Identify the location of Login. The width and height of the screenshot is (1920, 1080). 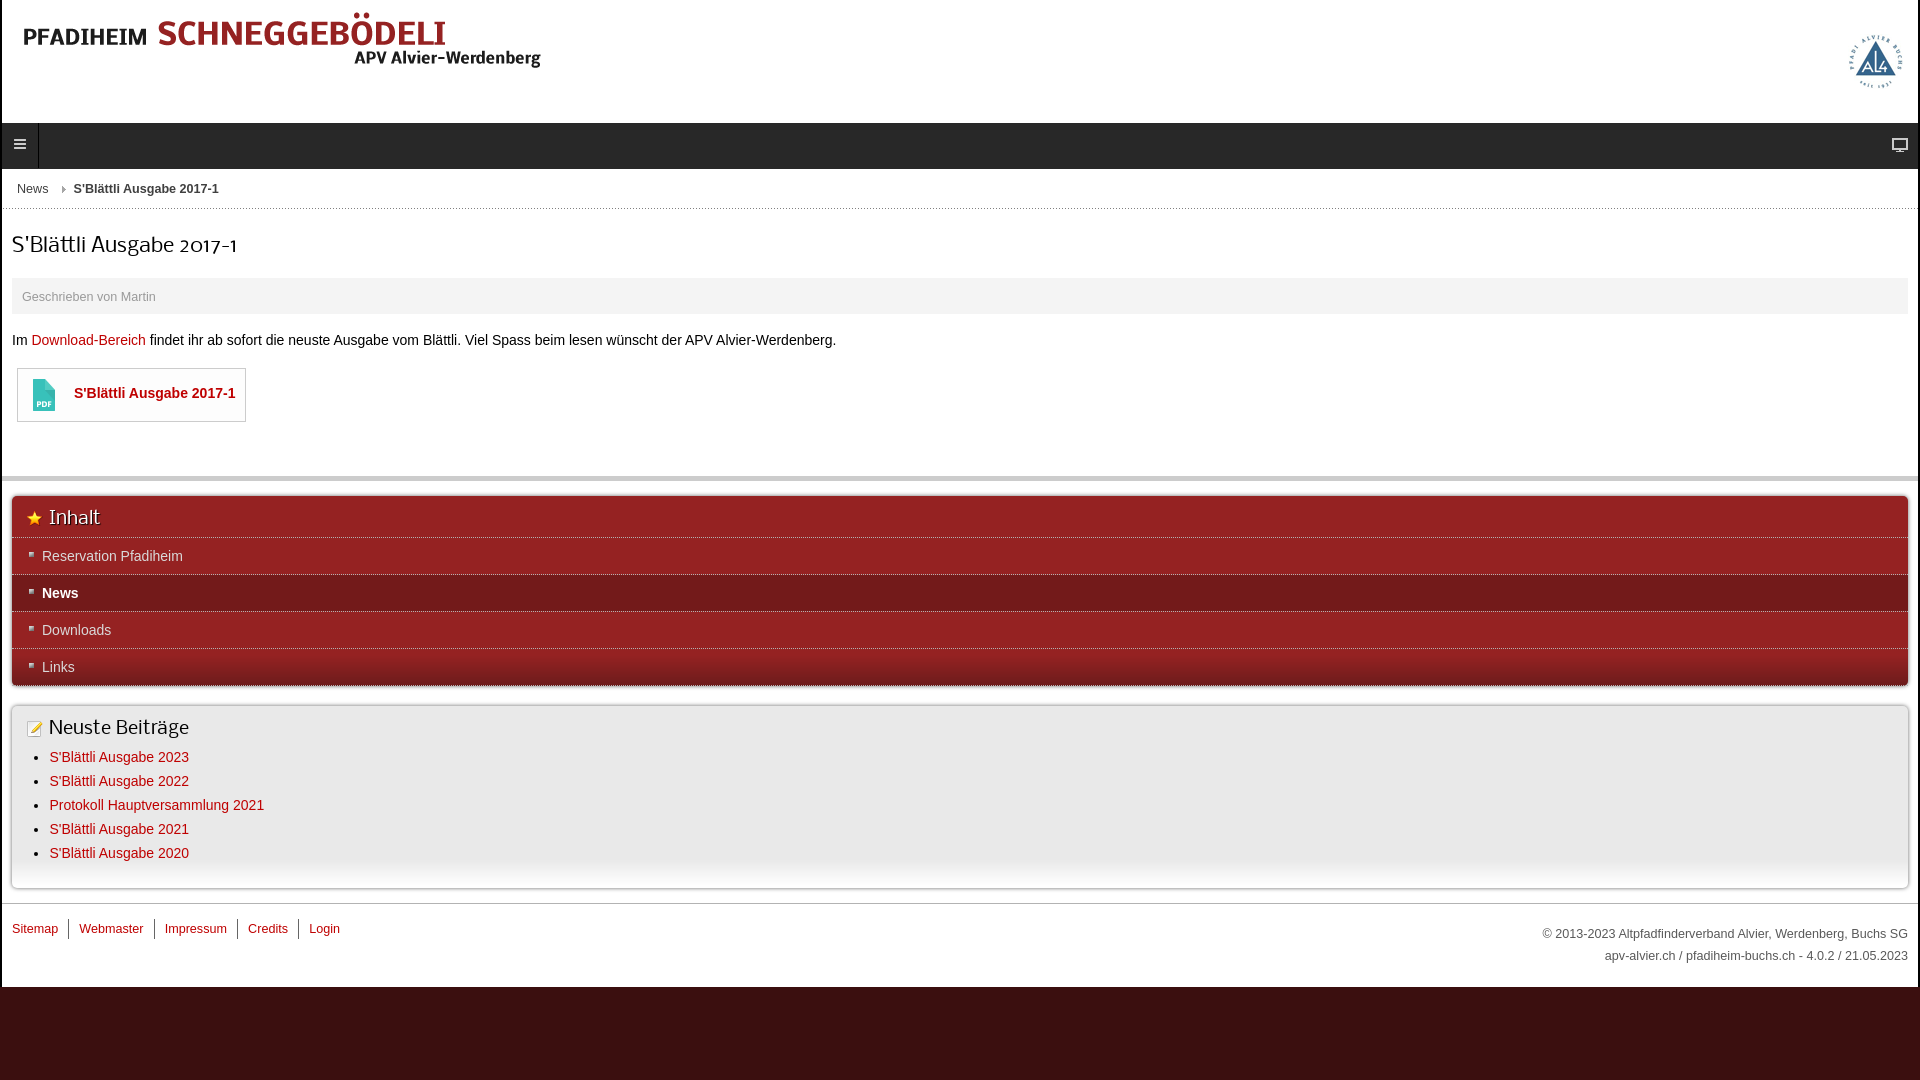
(324, 929).